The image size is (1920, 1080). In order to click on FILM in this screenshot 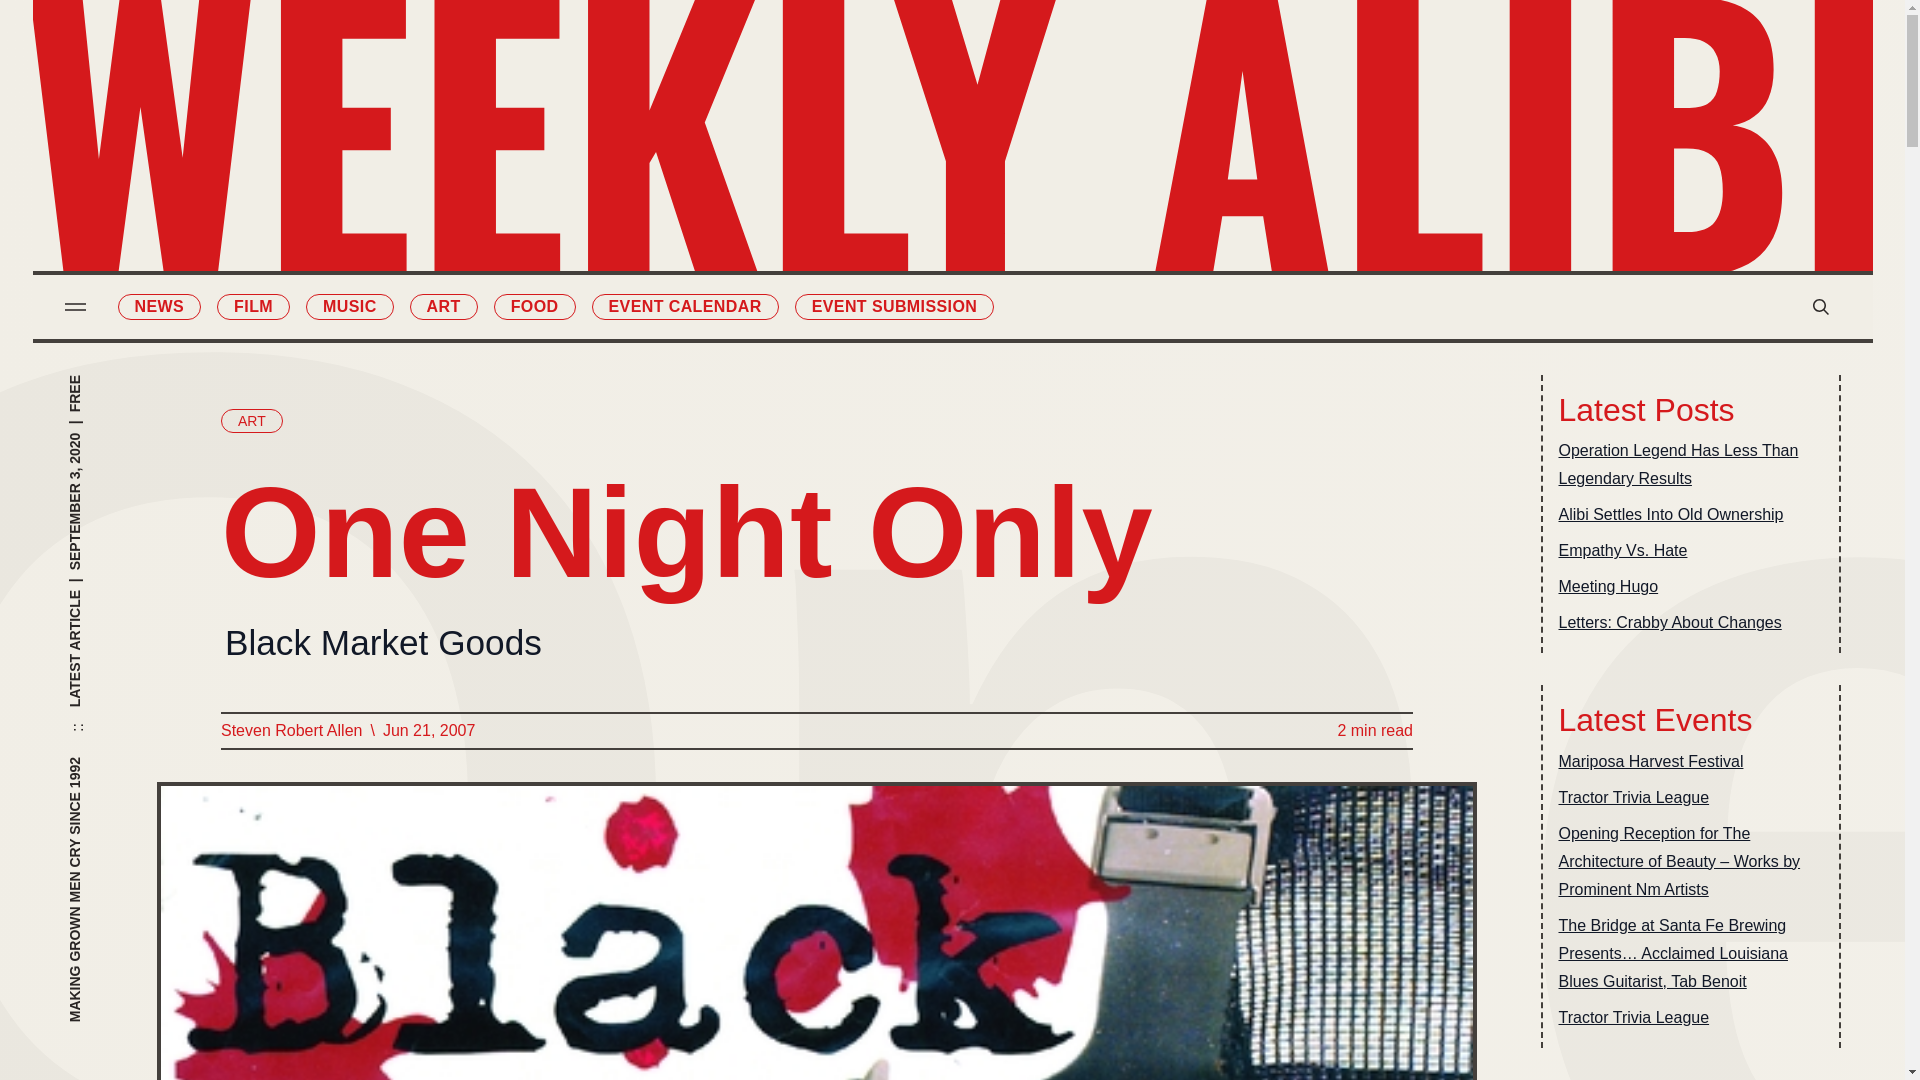, I will do `click(252, 306)`.